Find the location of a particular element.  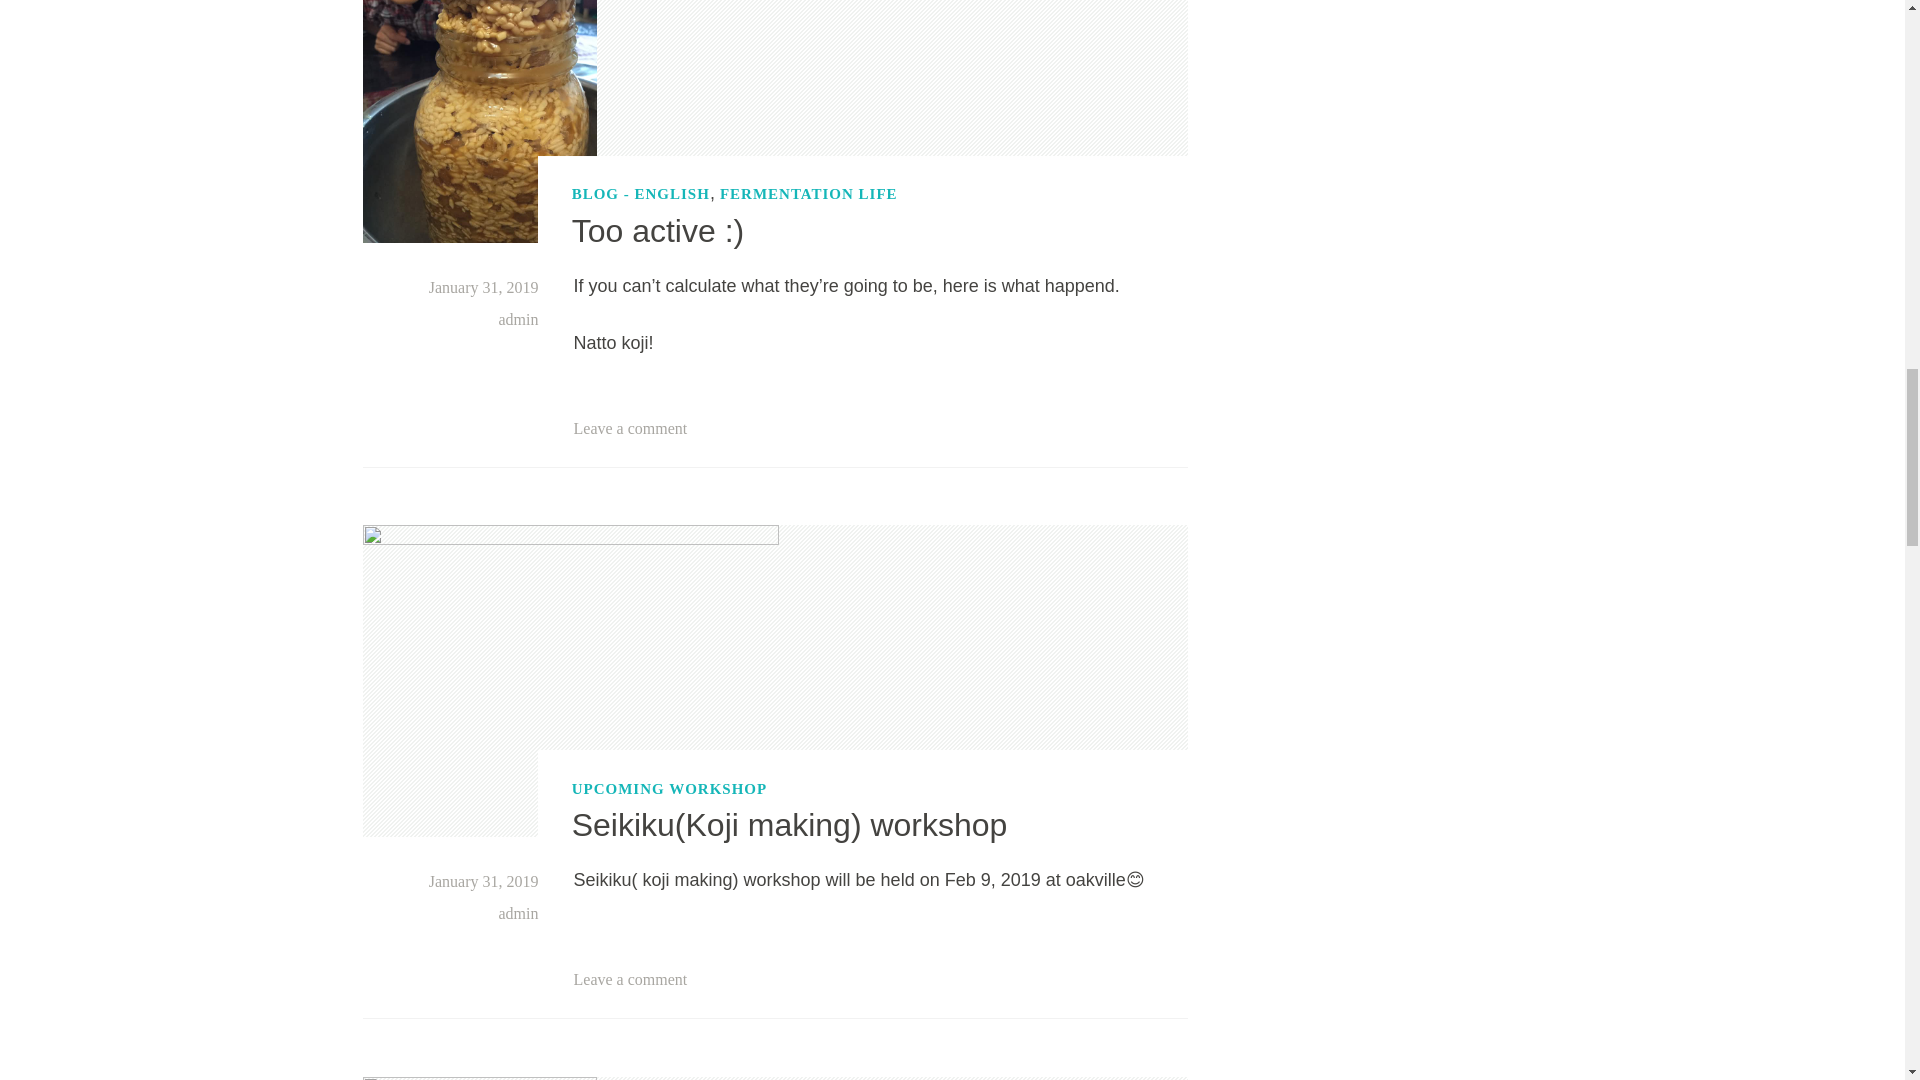

January 31, 2019 is located at coordinates (484, 286).